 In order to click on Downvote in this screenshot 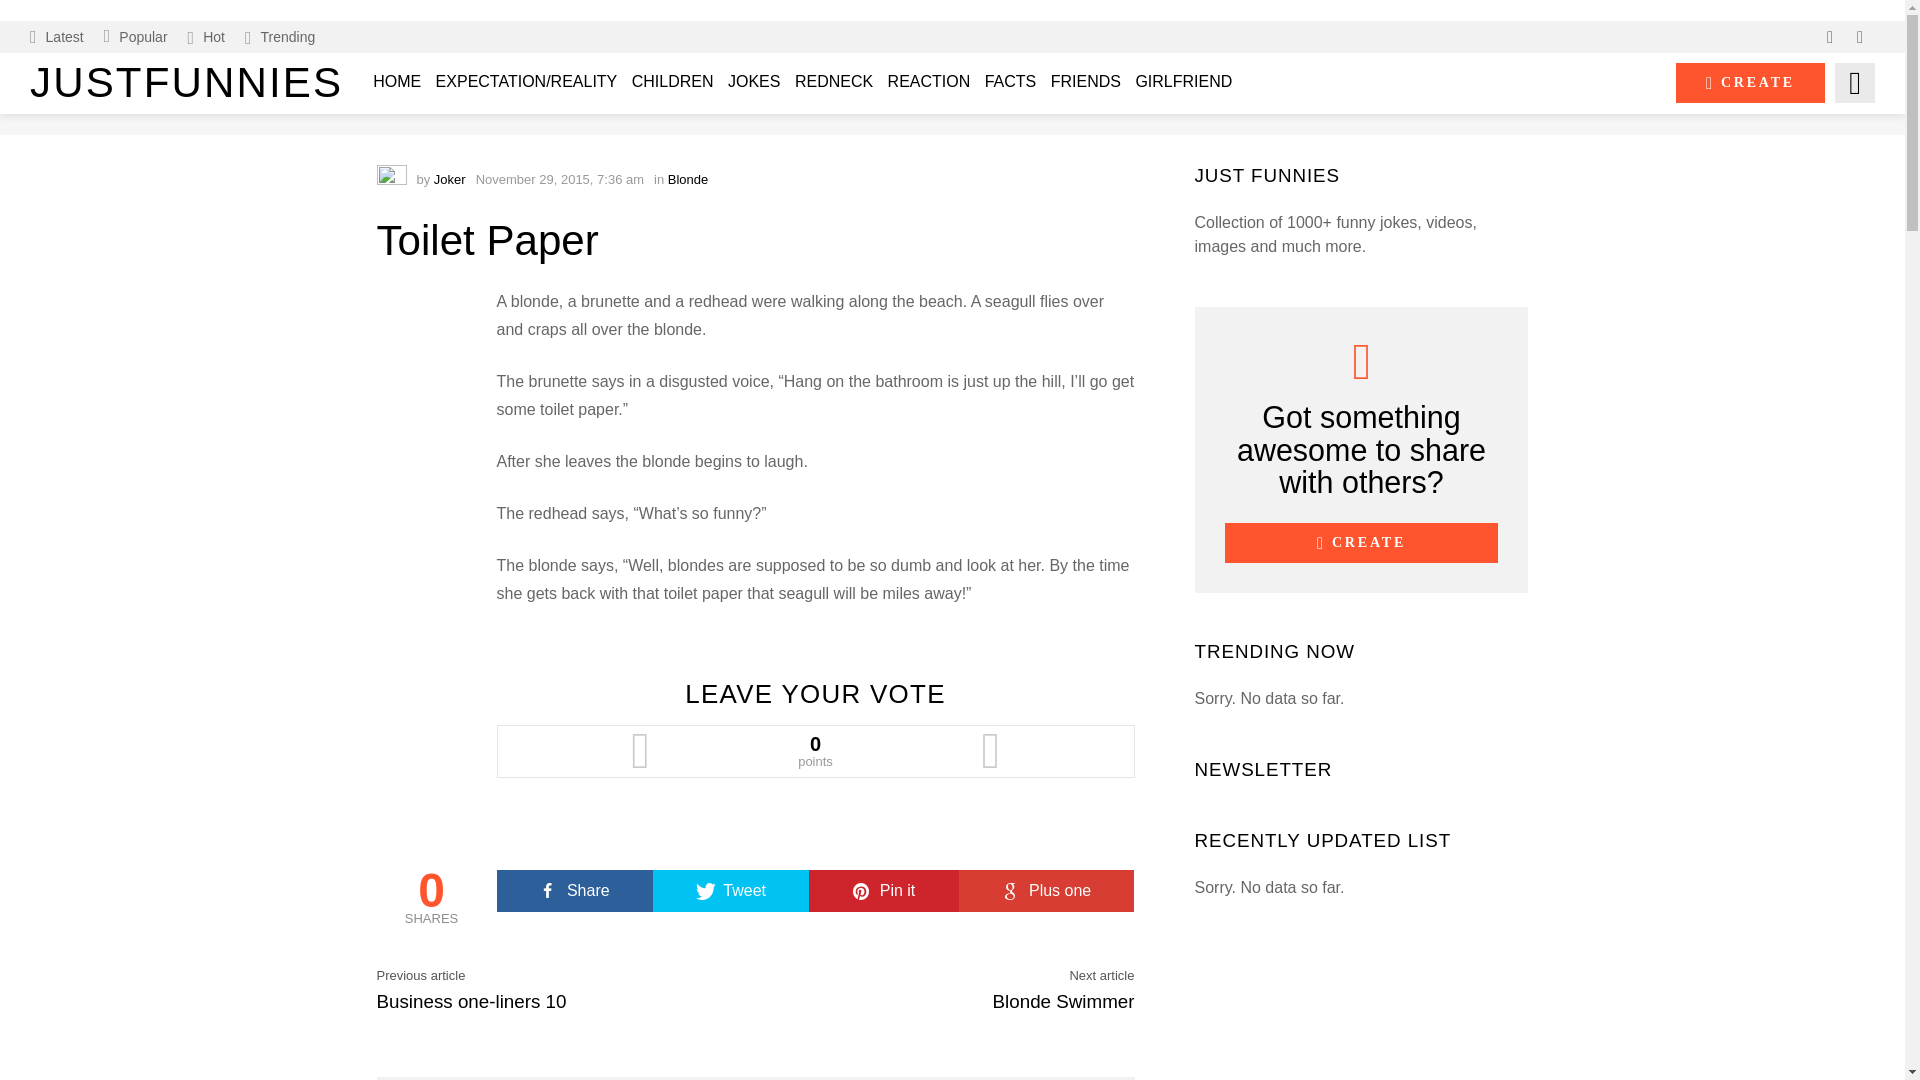, I will do `click(991, 750)`.